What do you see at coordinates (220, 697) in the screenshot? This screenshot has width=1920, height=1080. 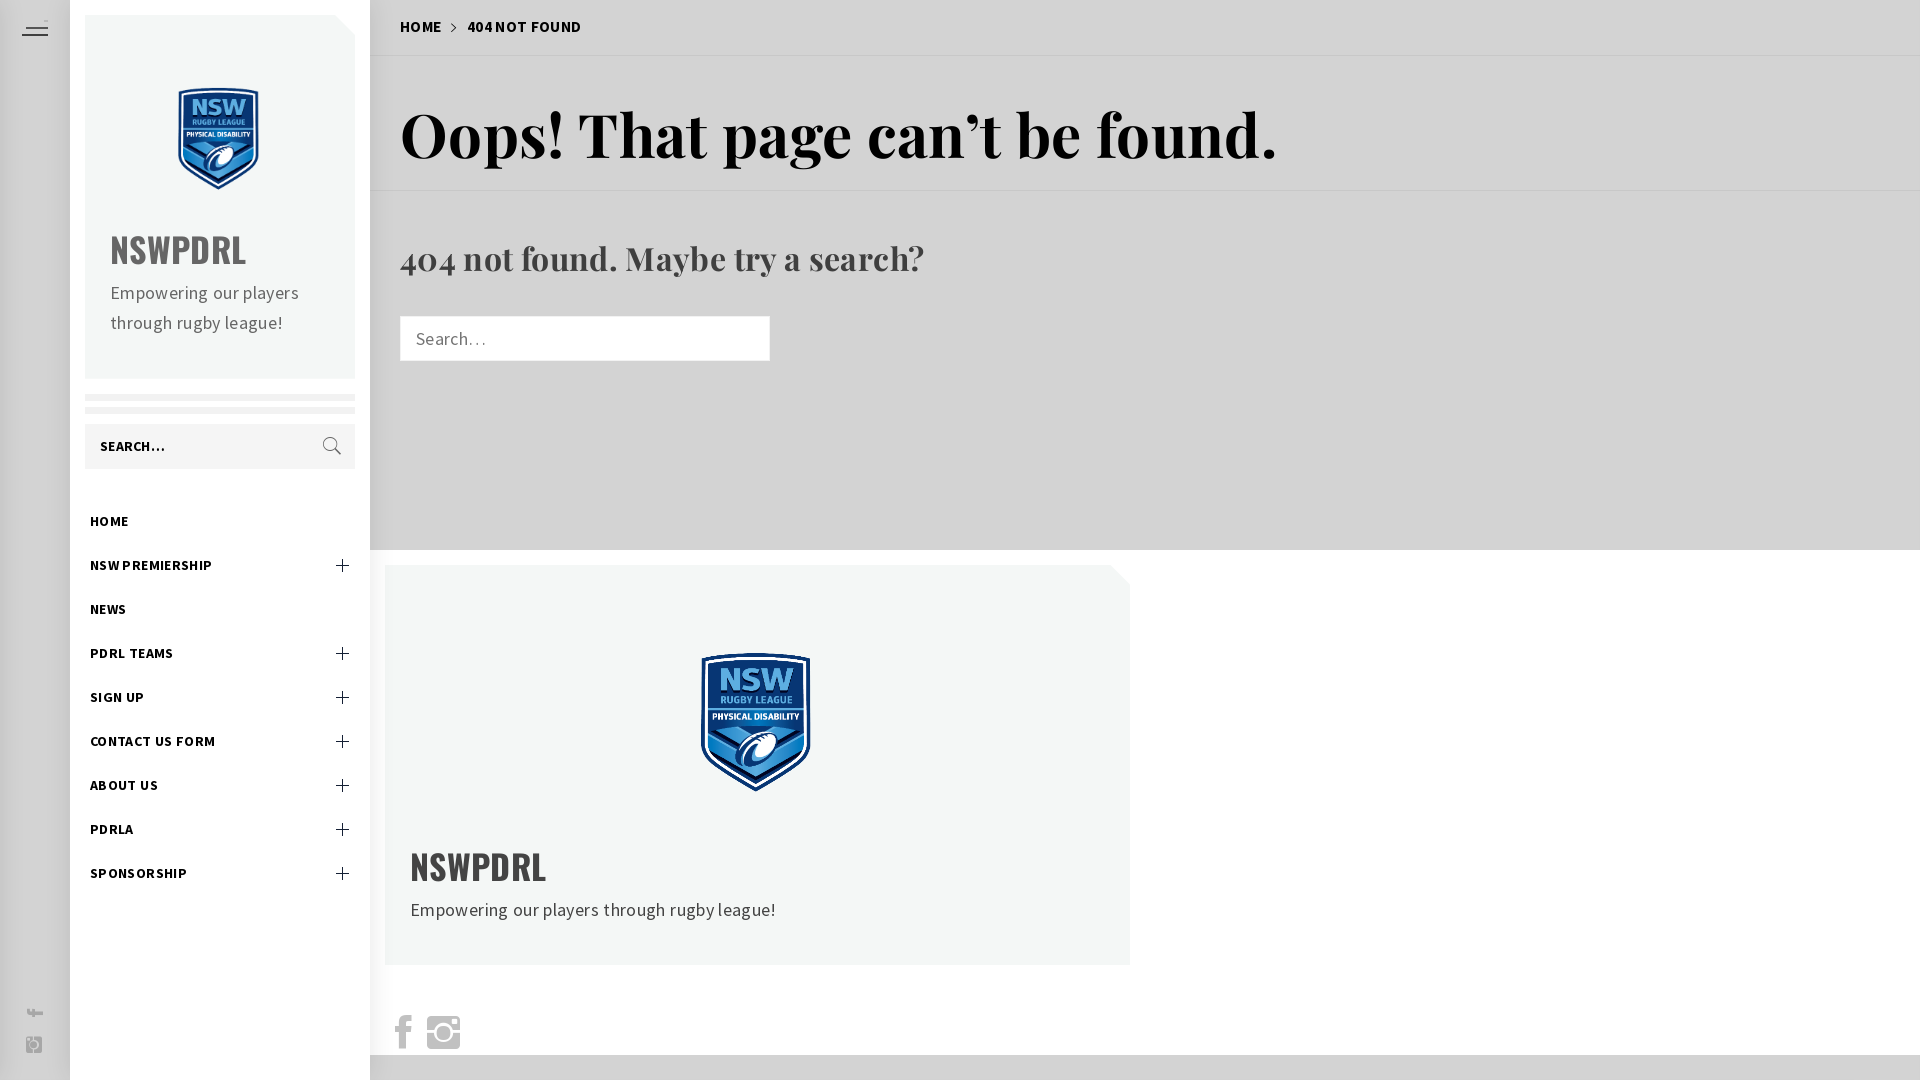 I see `SIGN UP` at bounding box center [220, 697].